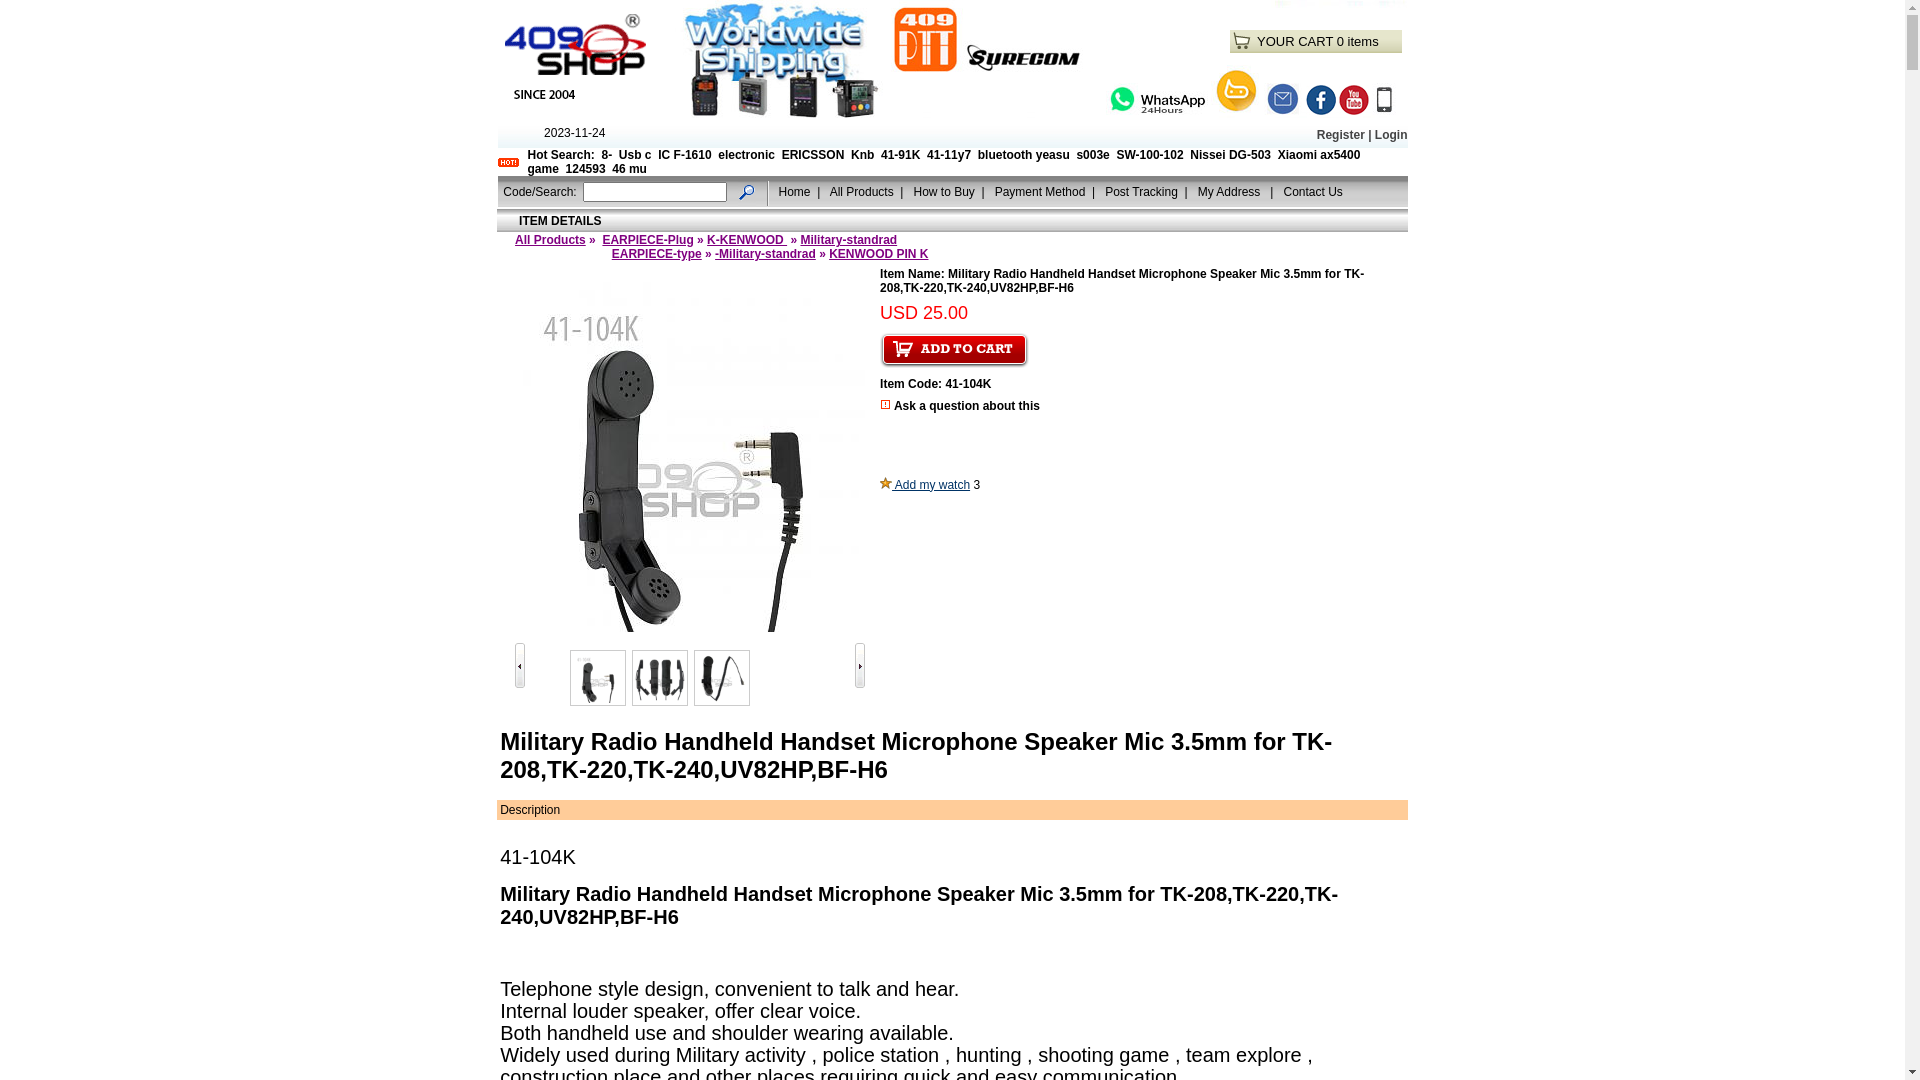 Image resolution: width=1920 pixels, height=1080 pixels. I want to click on 8-, so click(608, 155).